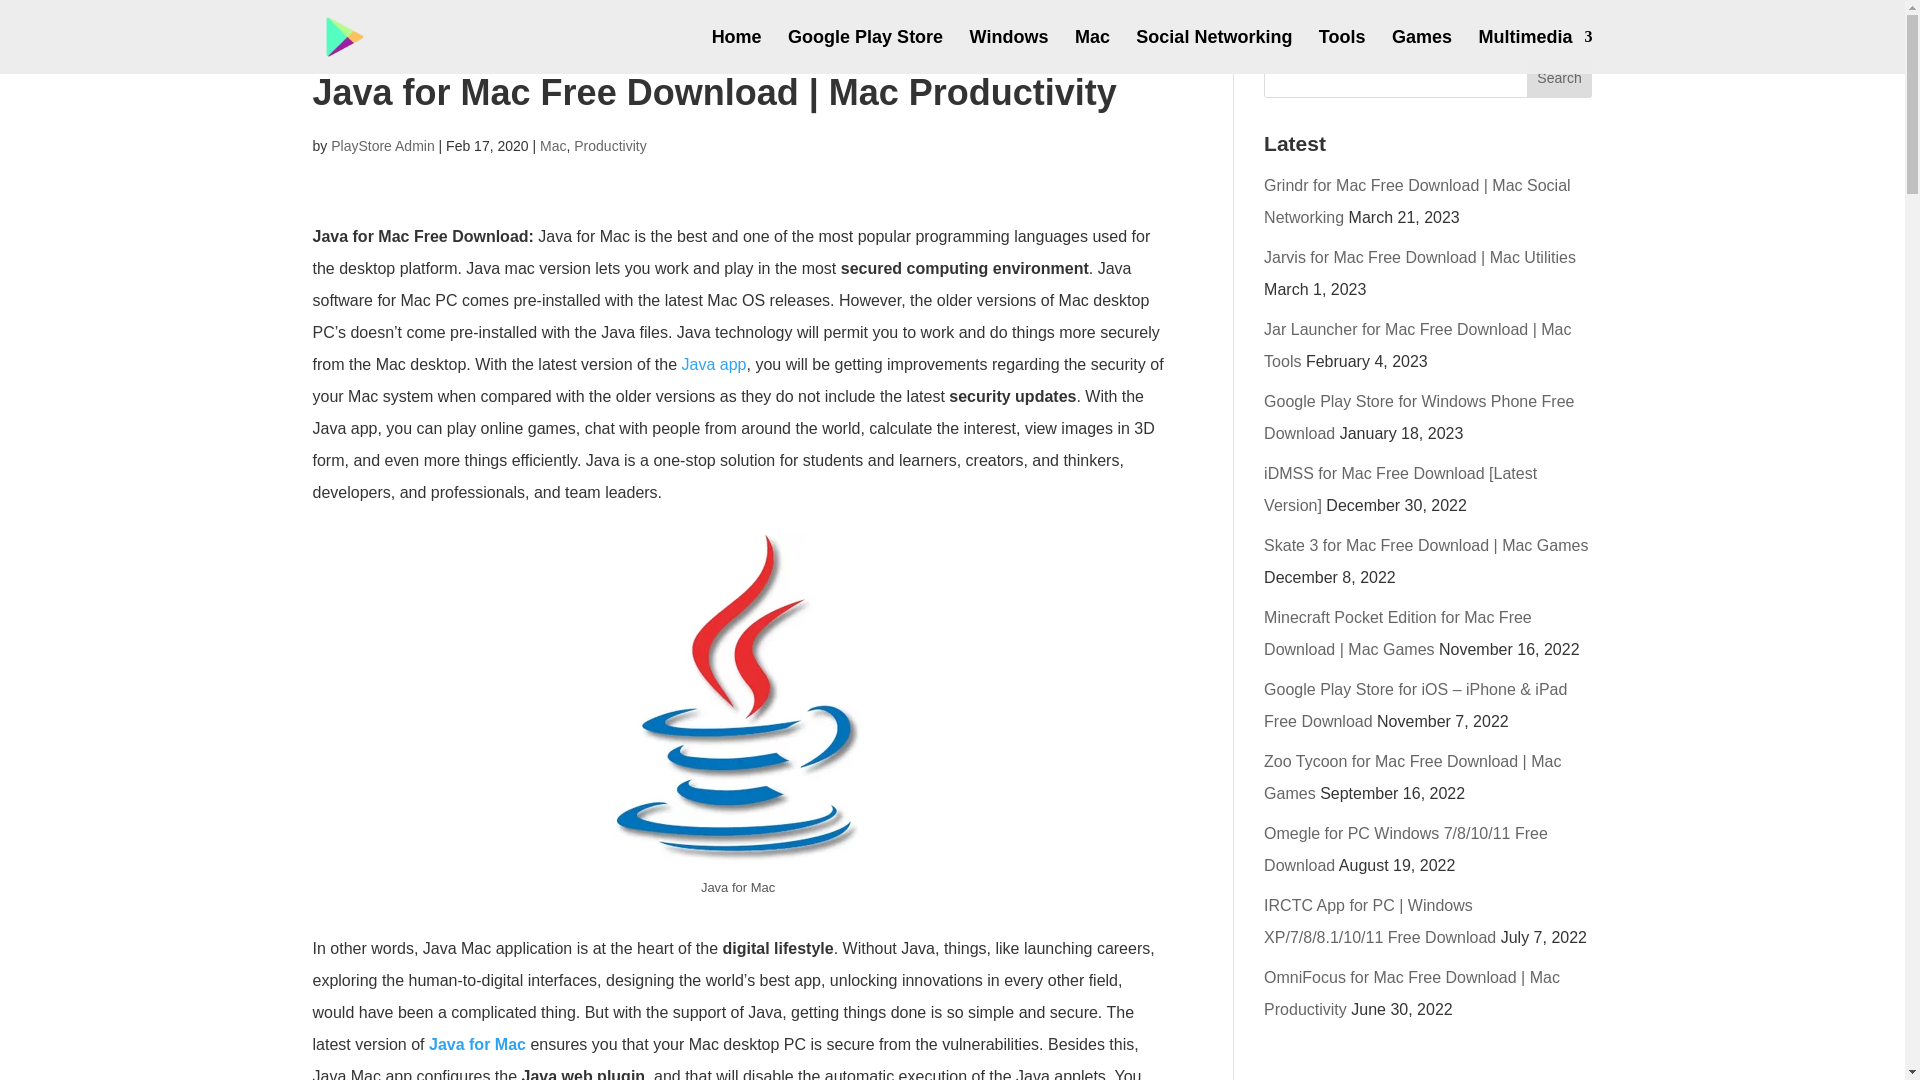 This screenshot has height=1080, width=1920. Describe the element at coordinates (552, 146) in the screenshot. I see `Mac` at that location.